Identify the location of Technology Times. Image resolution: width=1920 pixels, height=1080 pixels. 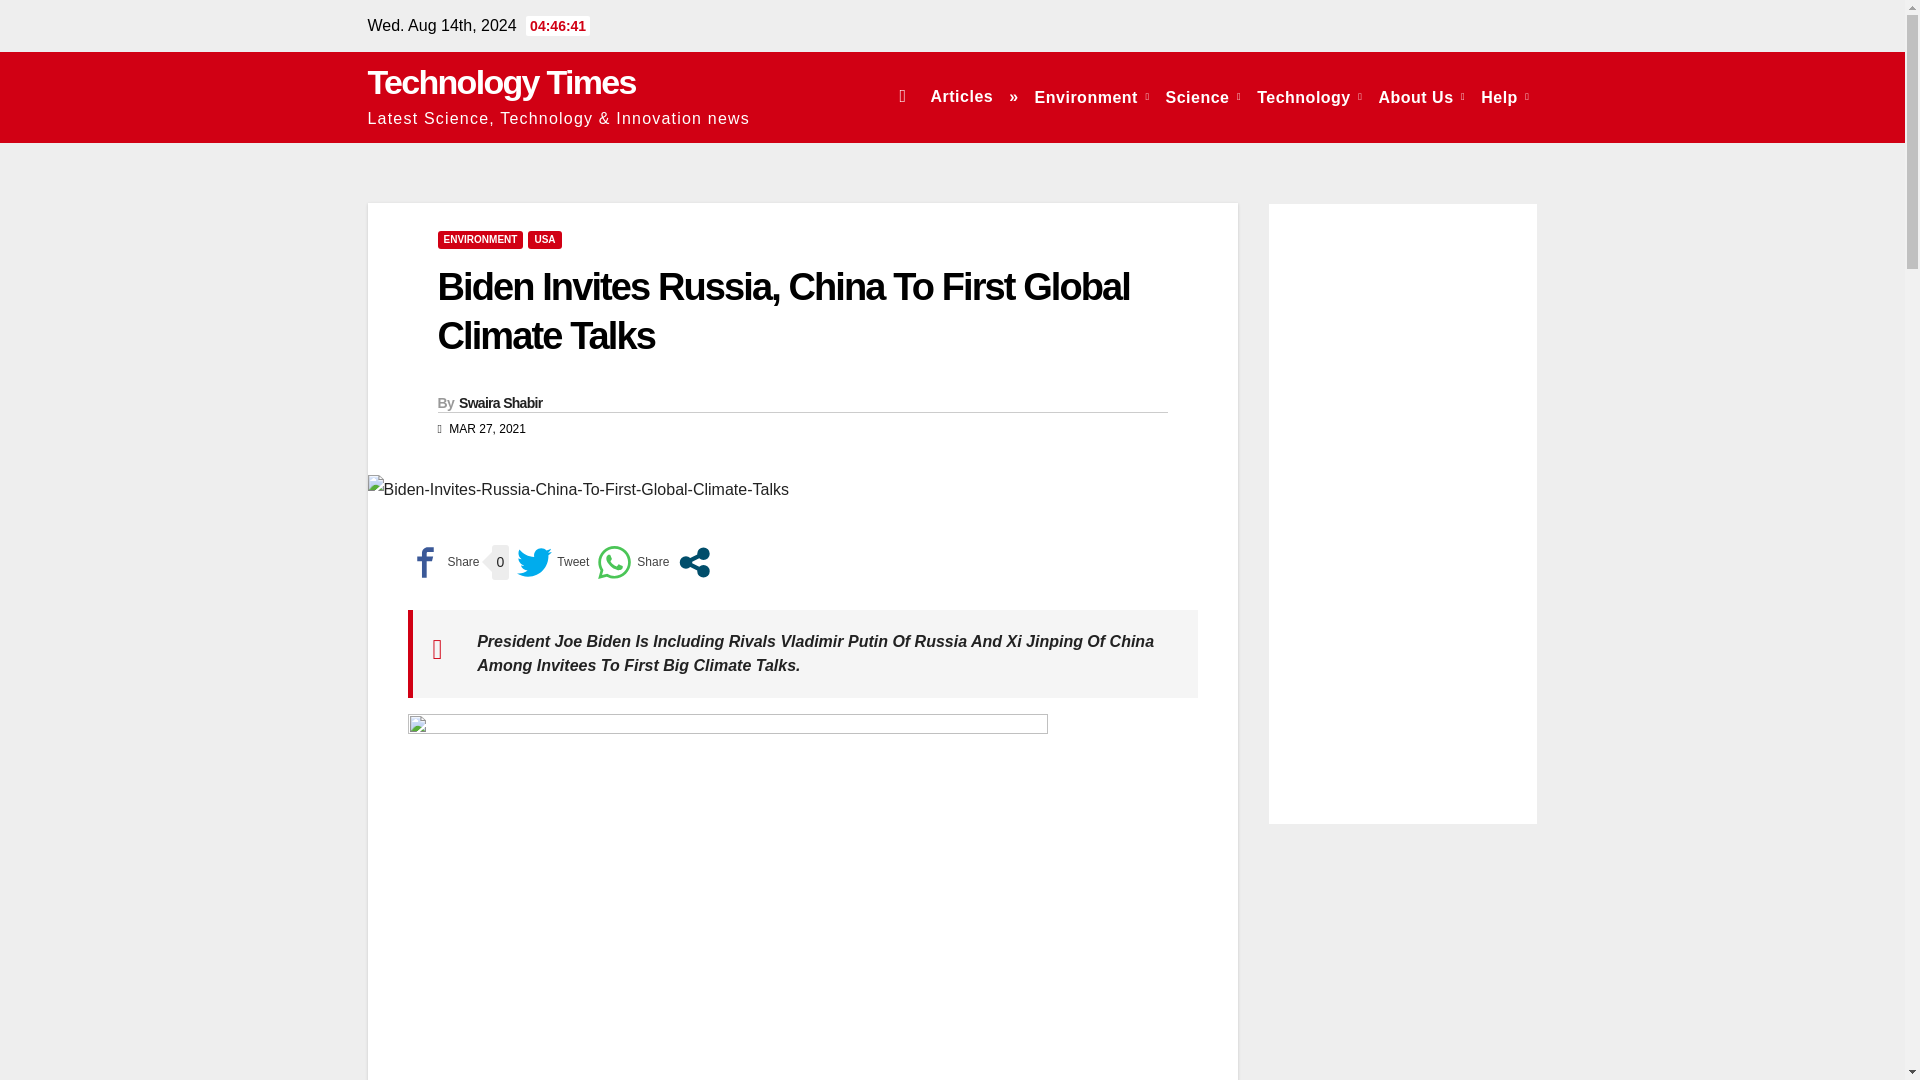
(502, 82).